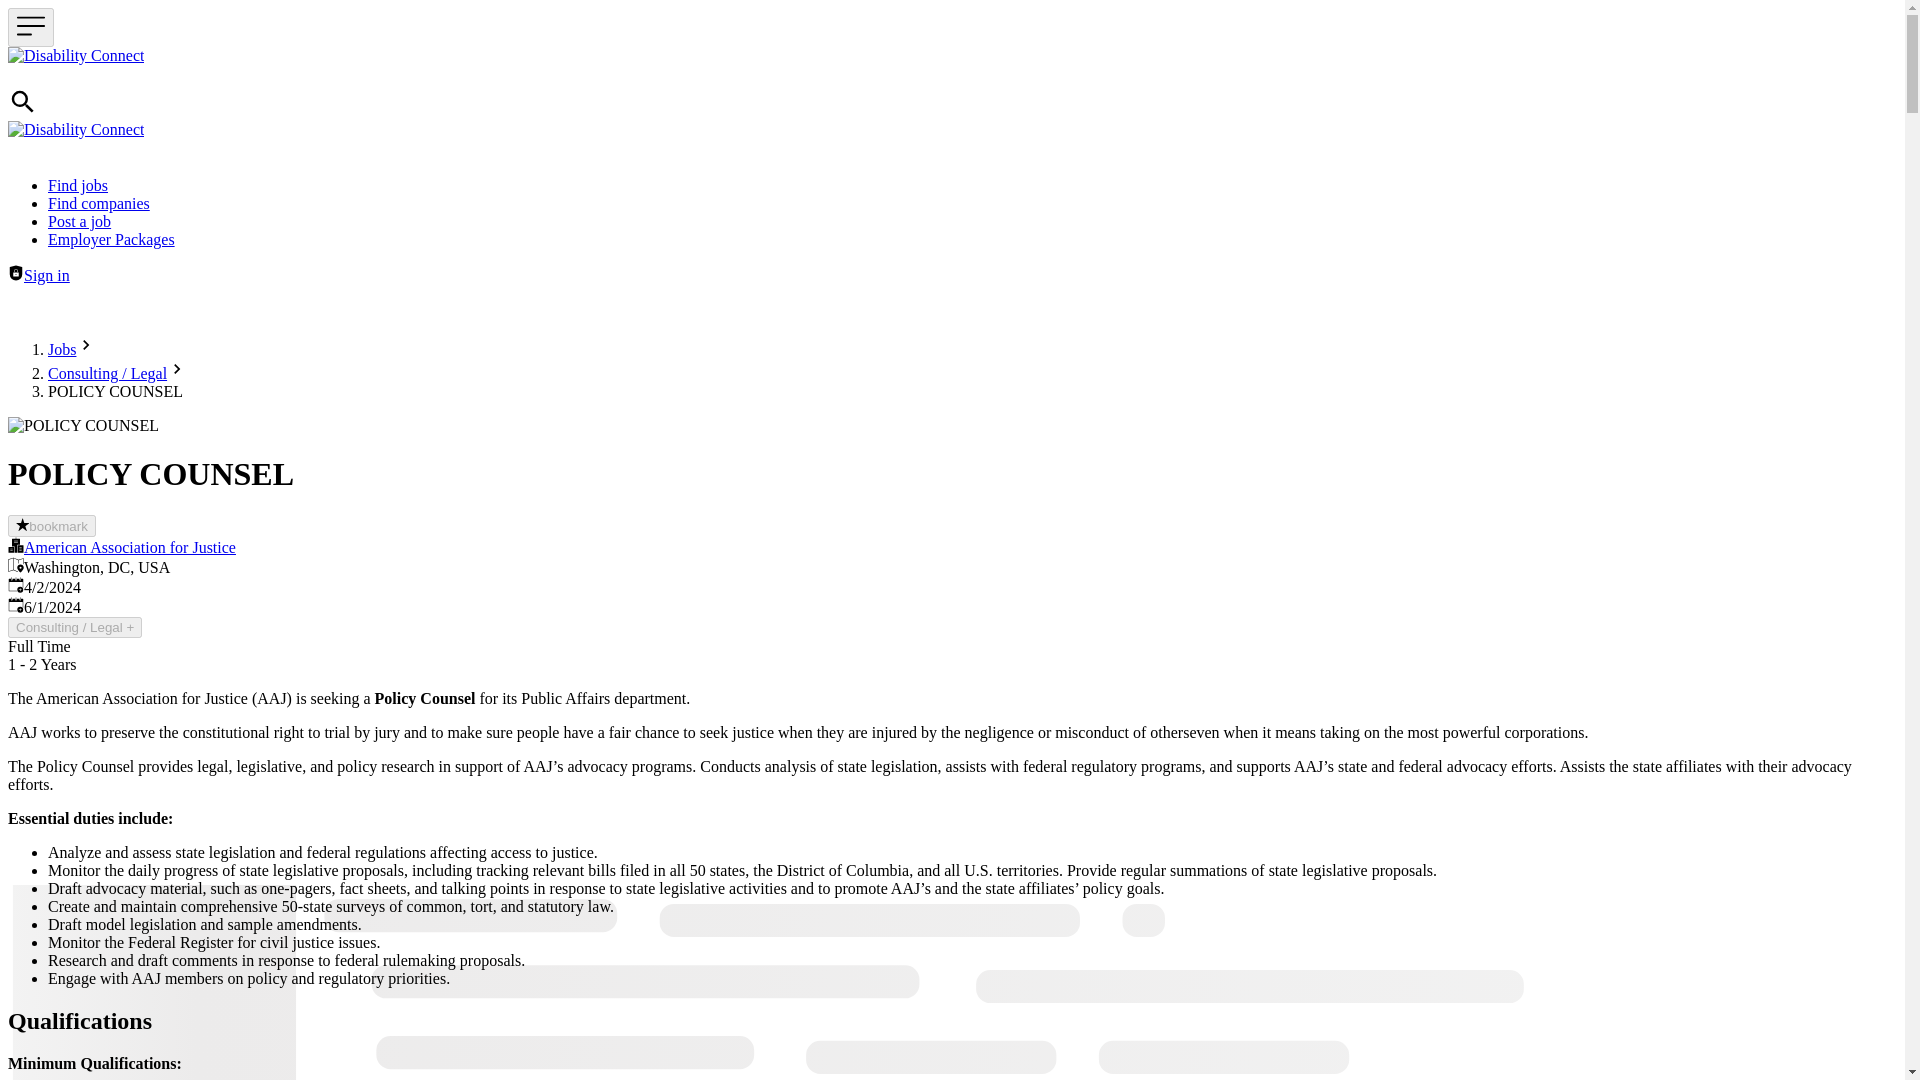  I want to click on Sign inSign in, so click(38, 275).